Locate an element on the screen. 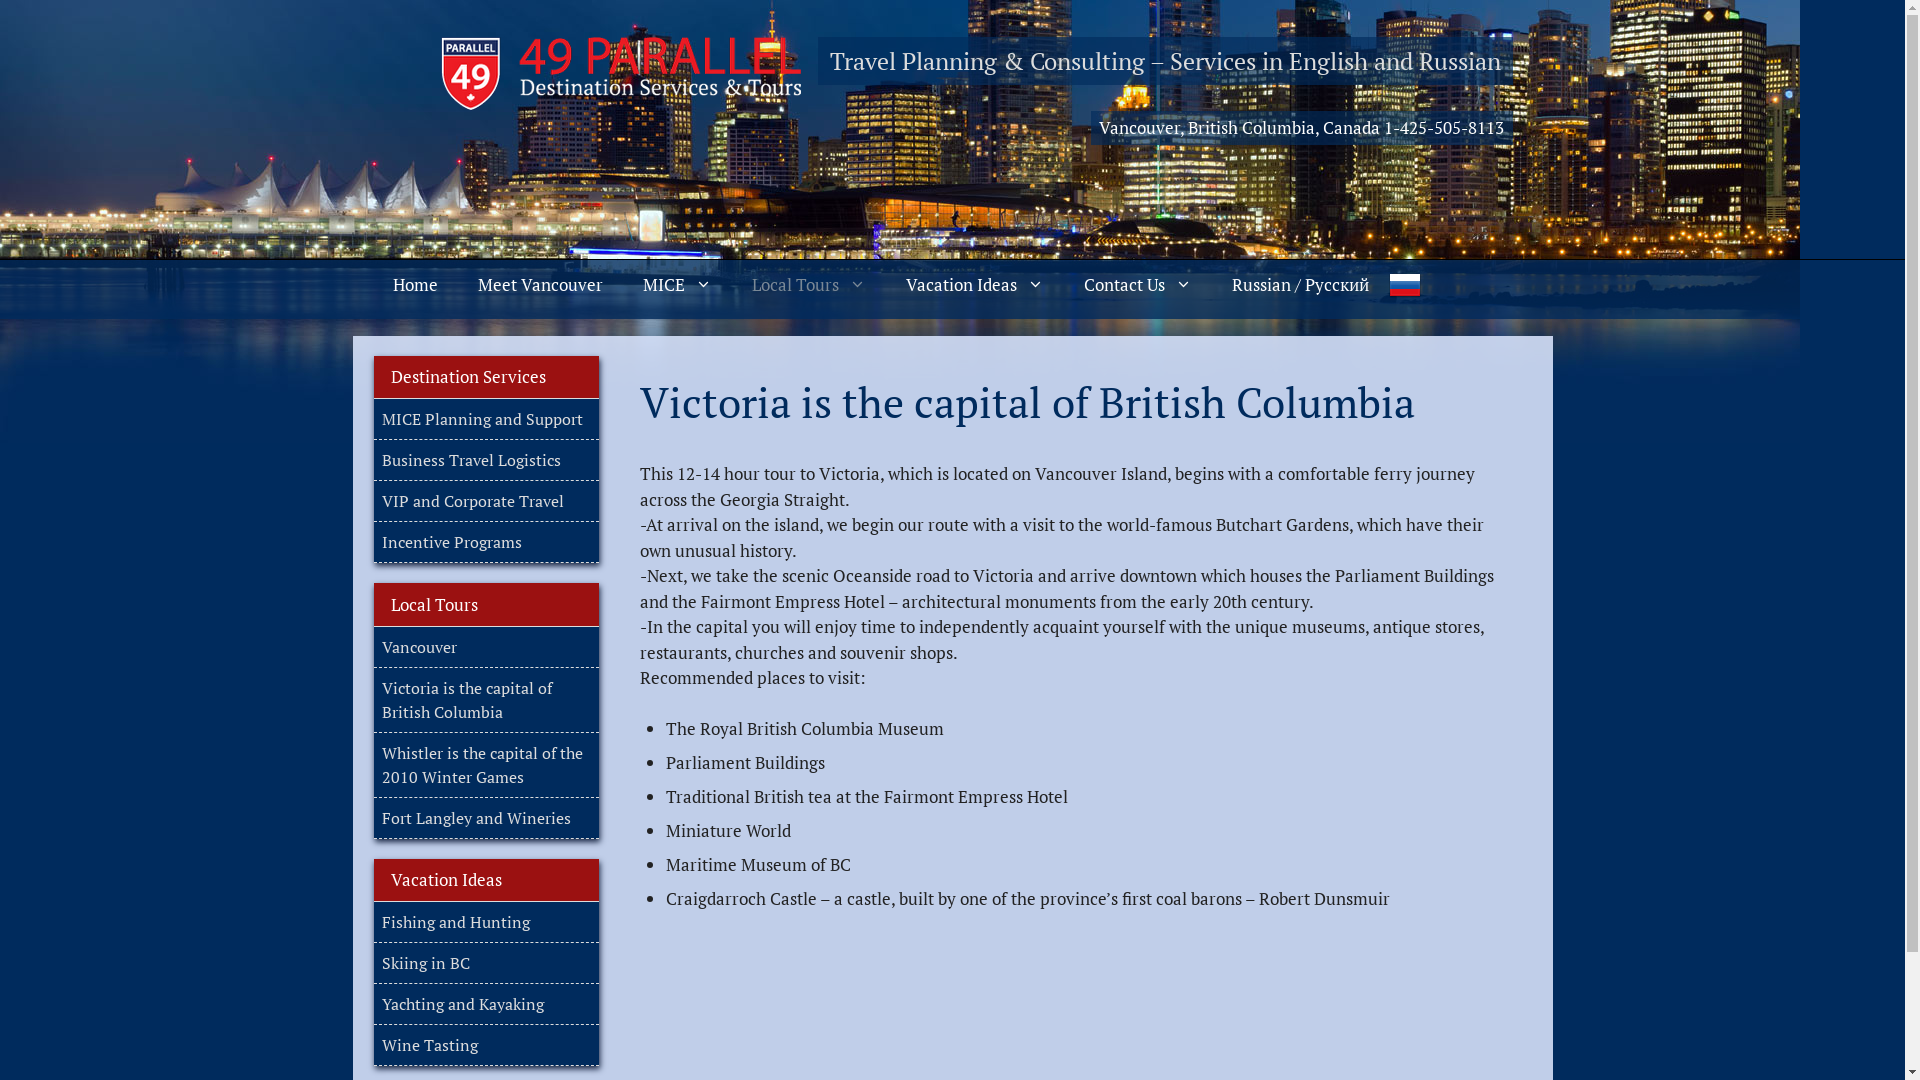 This screenshot has height=1080, width=1920. Local Tours is located at coordinates (809, 285).